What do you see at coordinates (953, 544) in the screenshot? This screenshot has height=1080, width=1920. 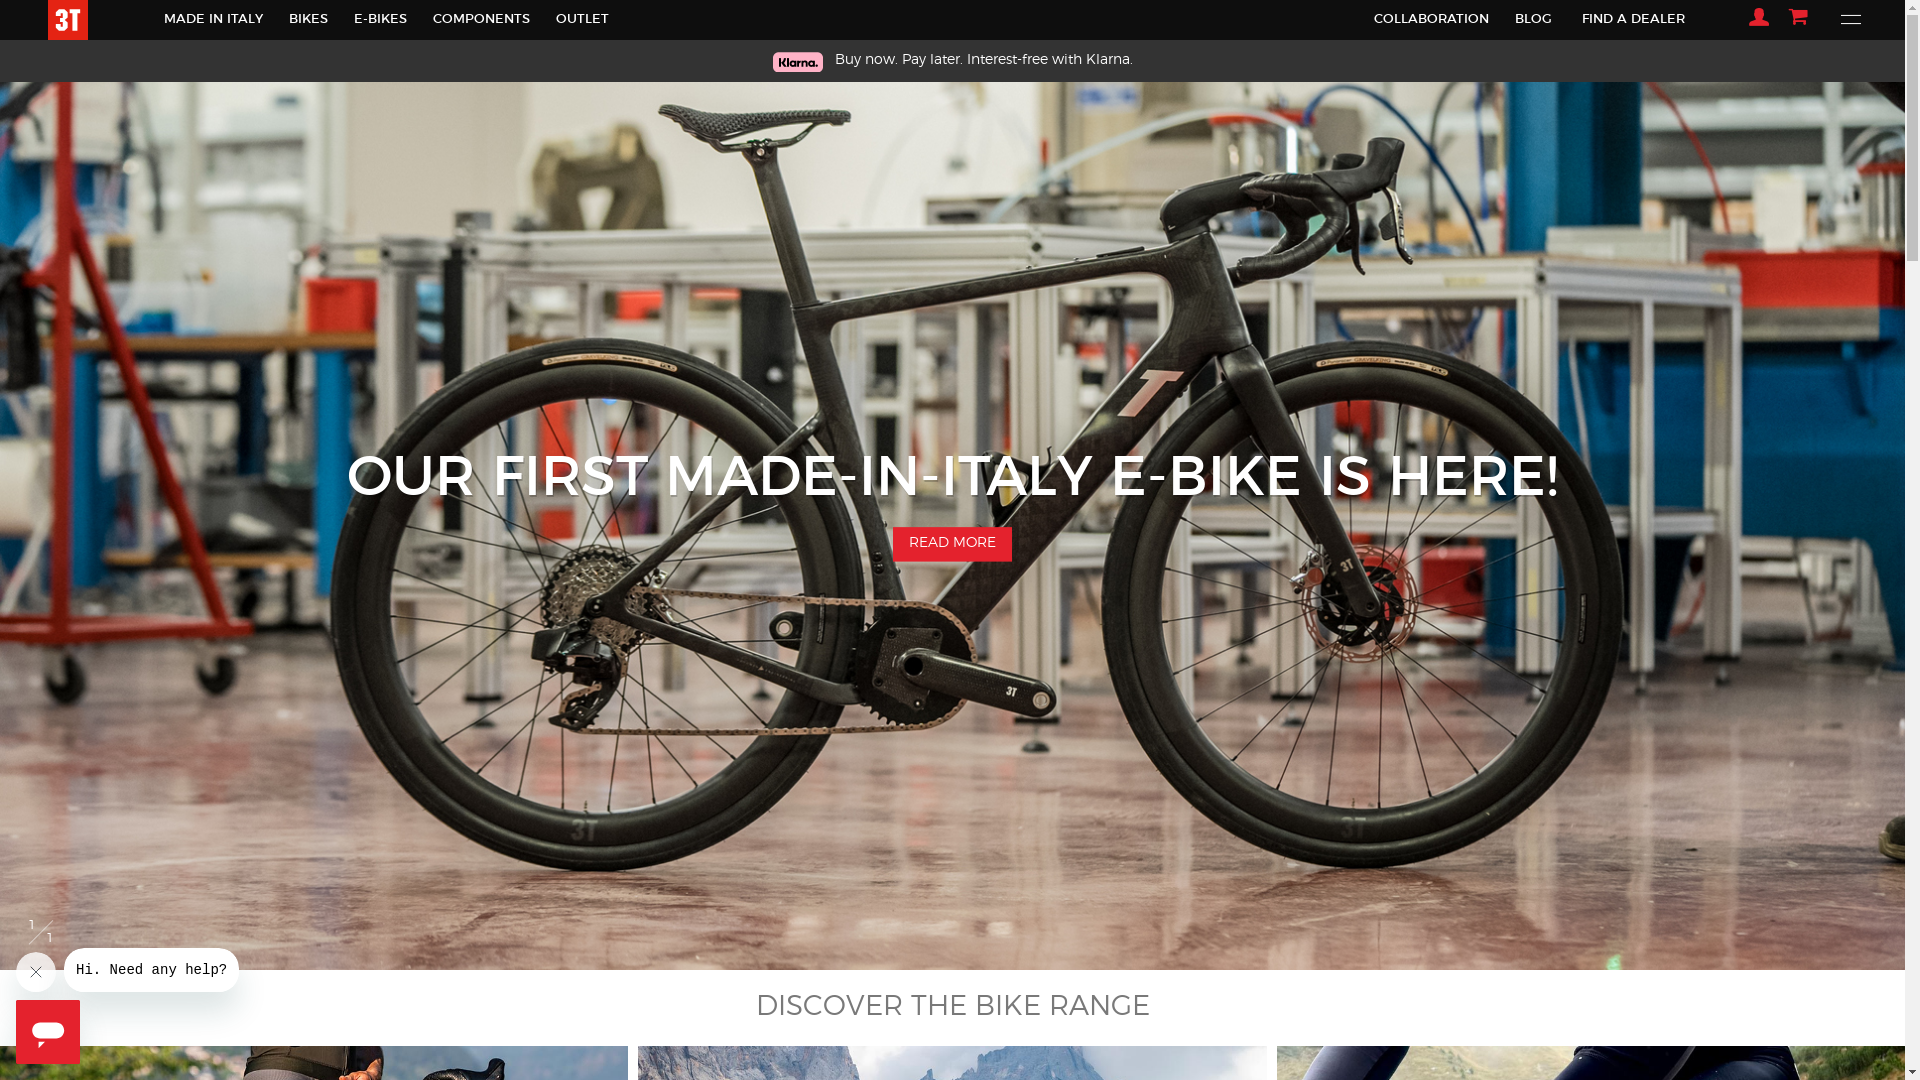 I see `READ MORE` at bounding box center [953, 544].